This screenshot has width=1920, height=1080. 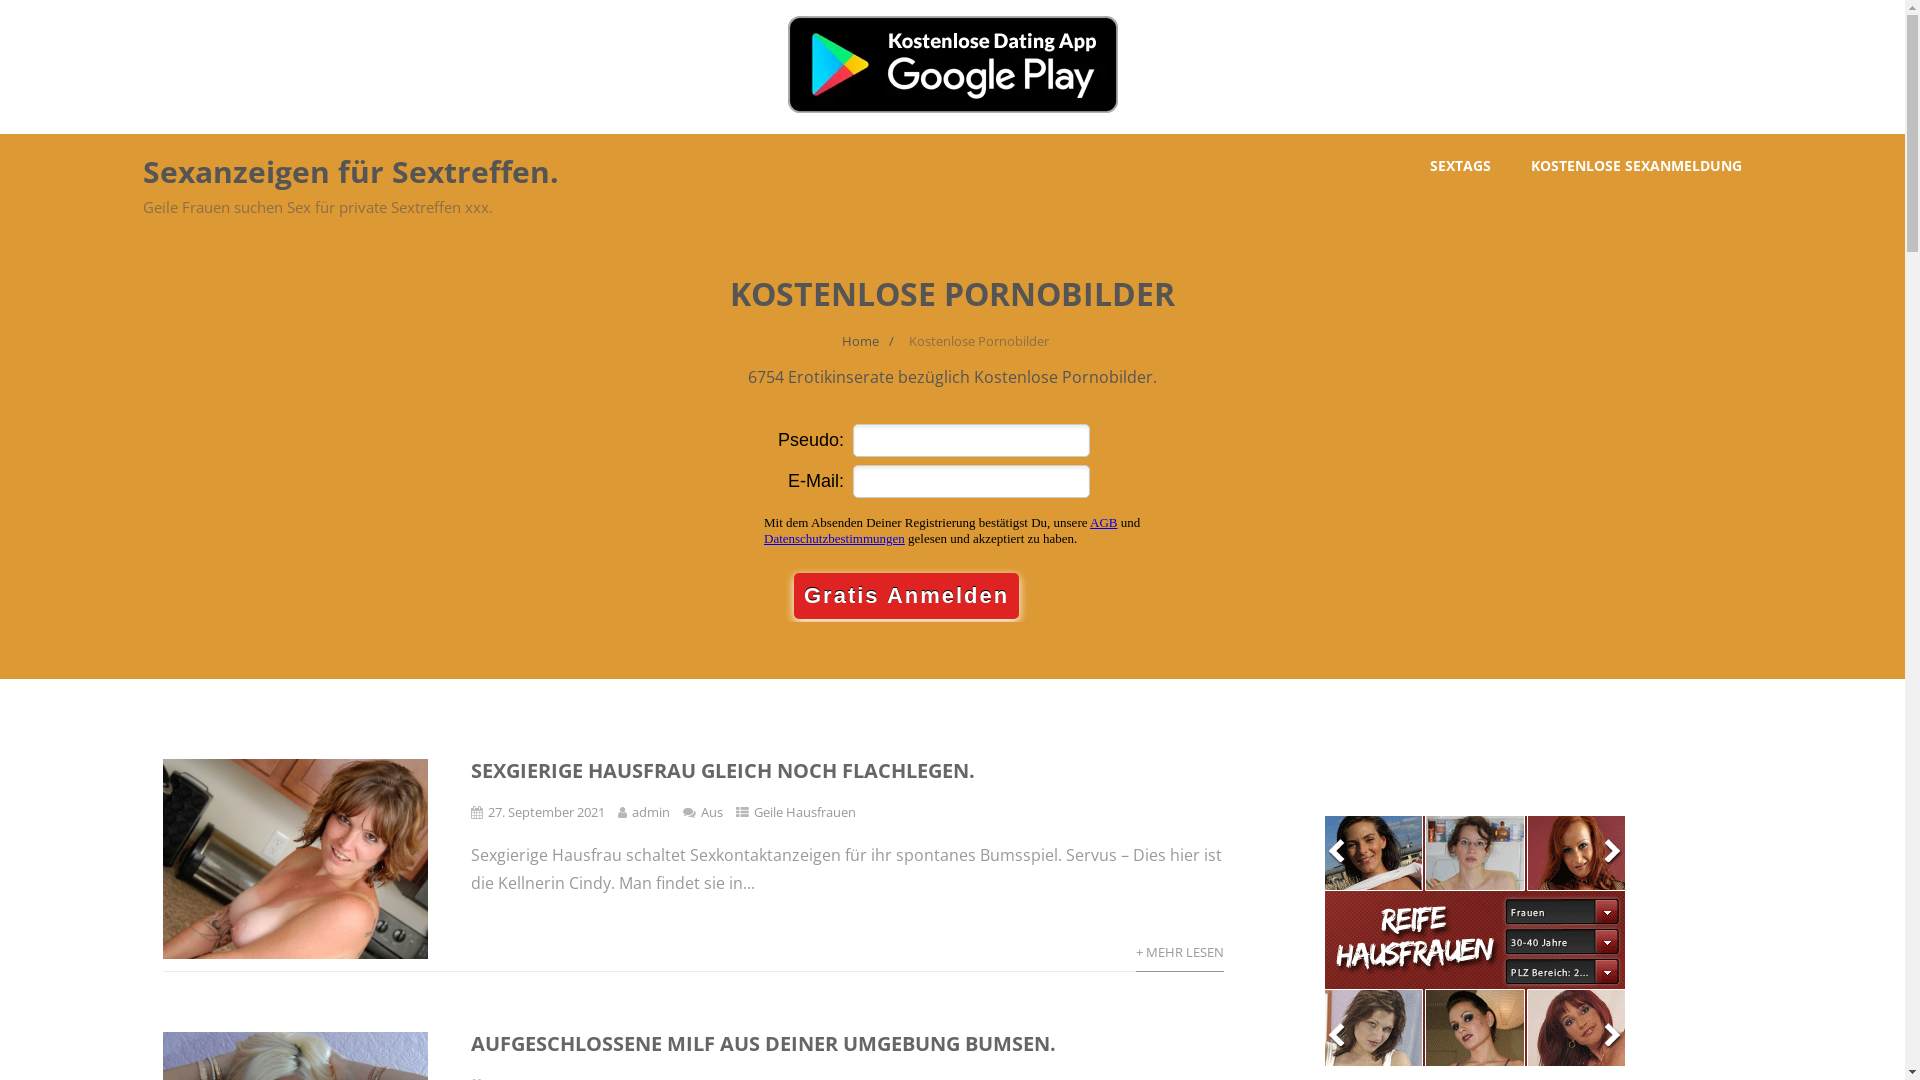 I want to click on 27. September 2021, so click(x=546, y=812).